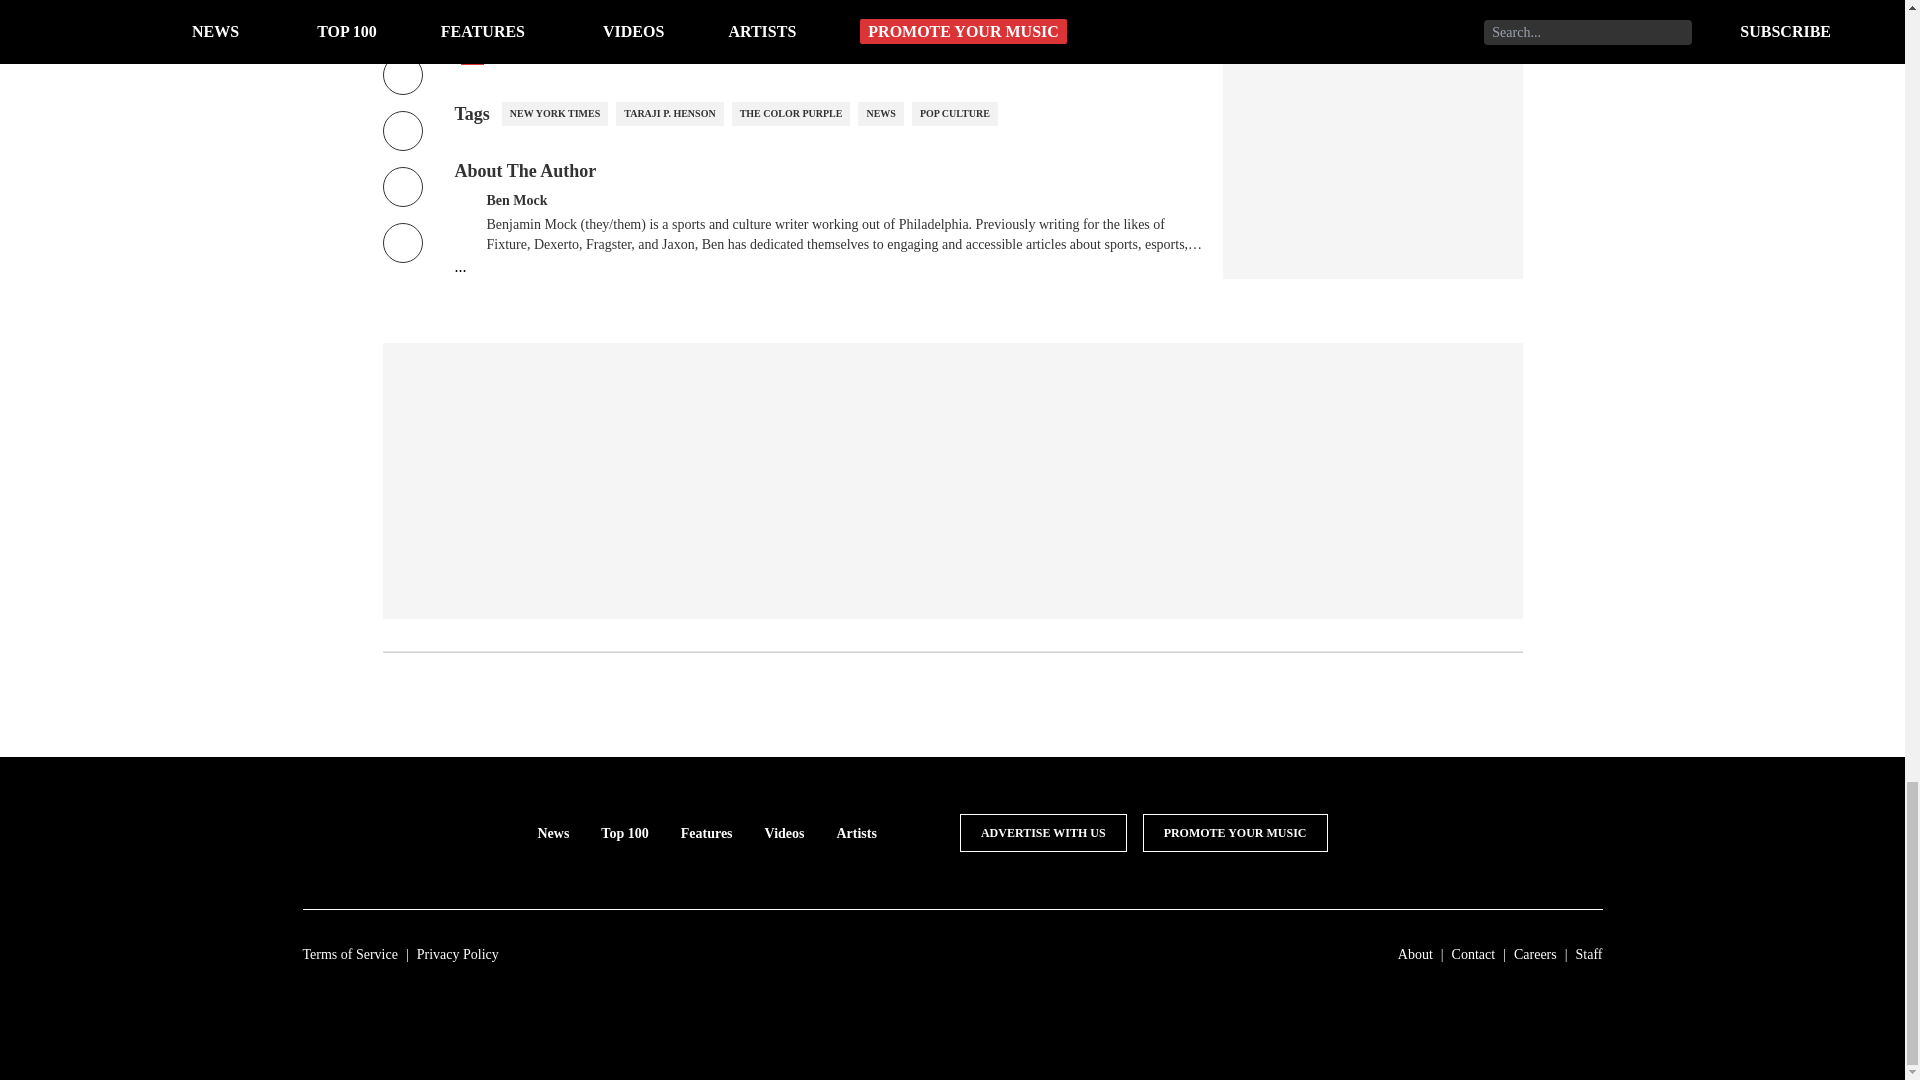 Image resolution: width=1920 pixels, height=1080 pixels. Describe the element at coordinates (880, 114) in the screenshot. I see `NEWS` at that location.